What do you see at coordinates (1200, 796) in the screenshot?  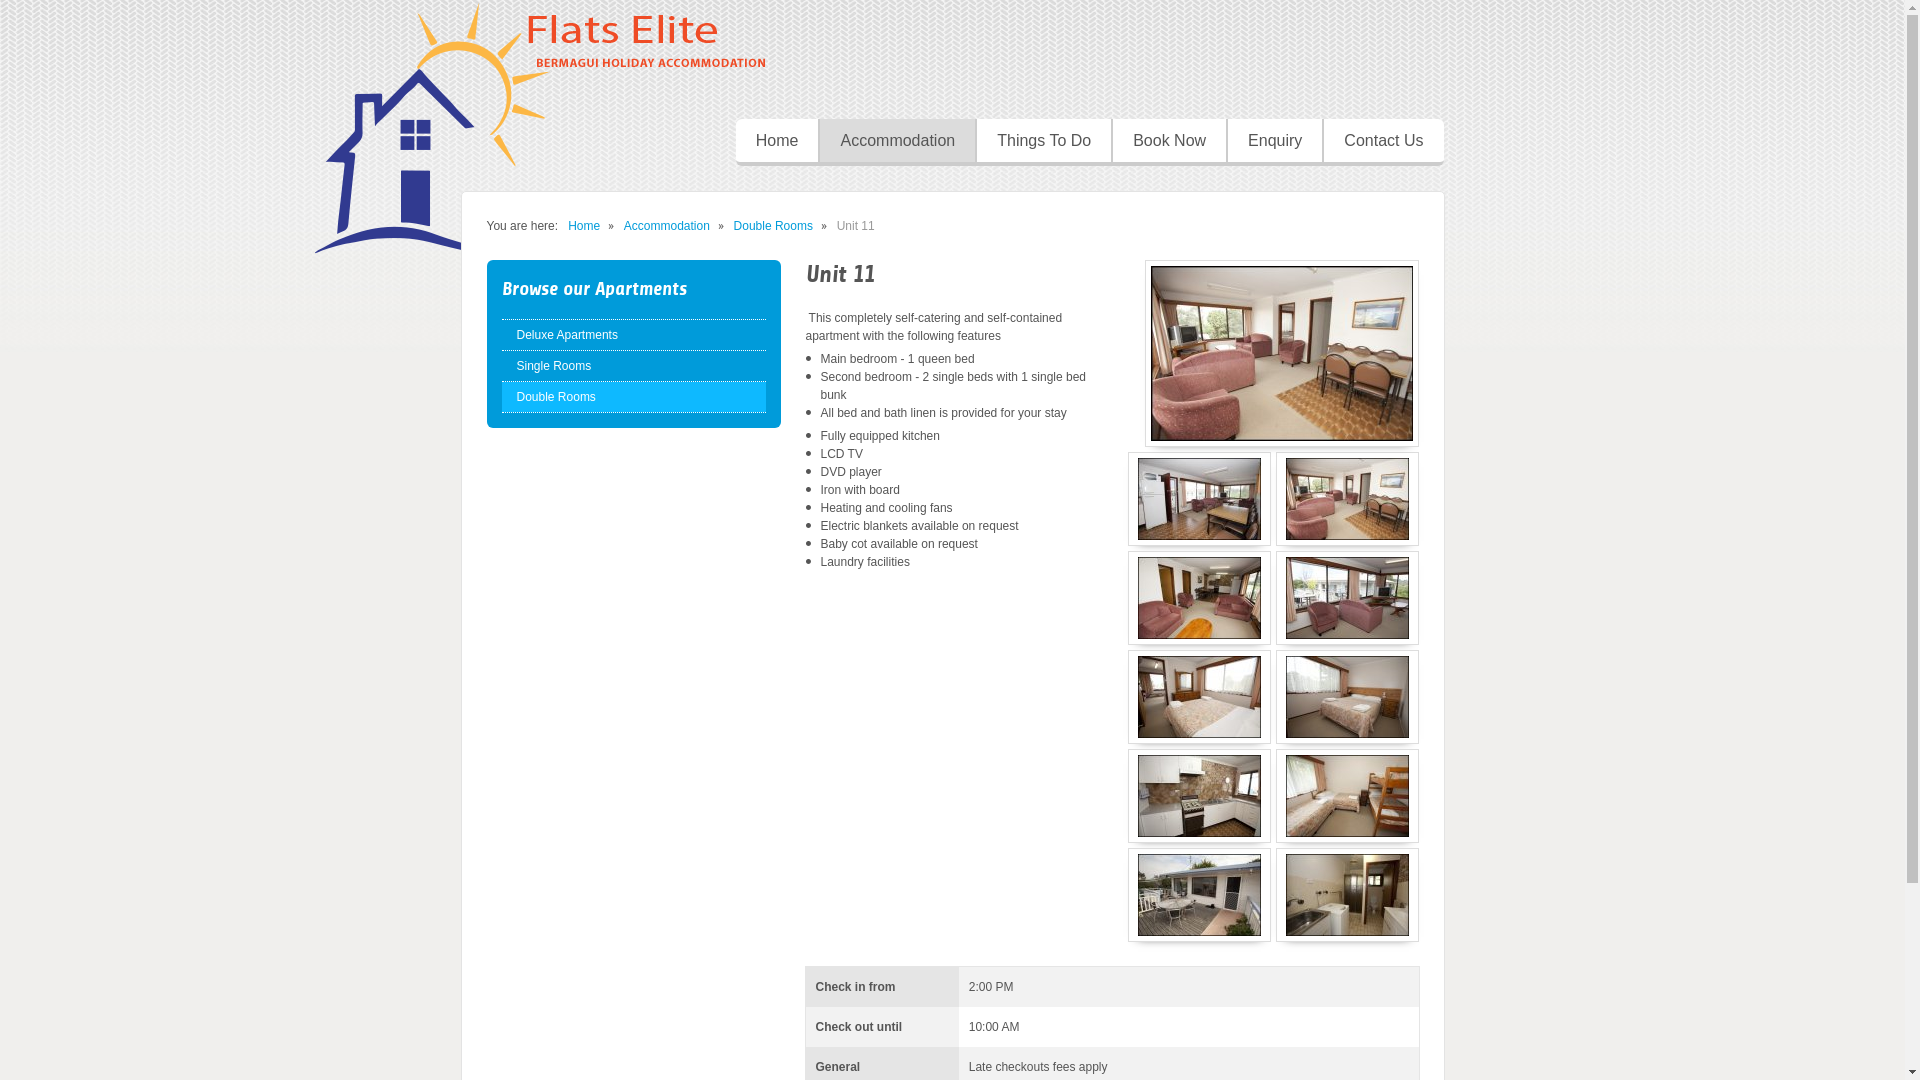 I see `unit-11.7` at bounding box center [1200, 796].